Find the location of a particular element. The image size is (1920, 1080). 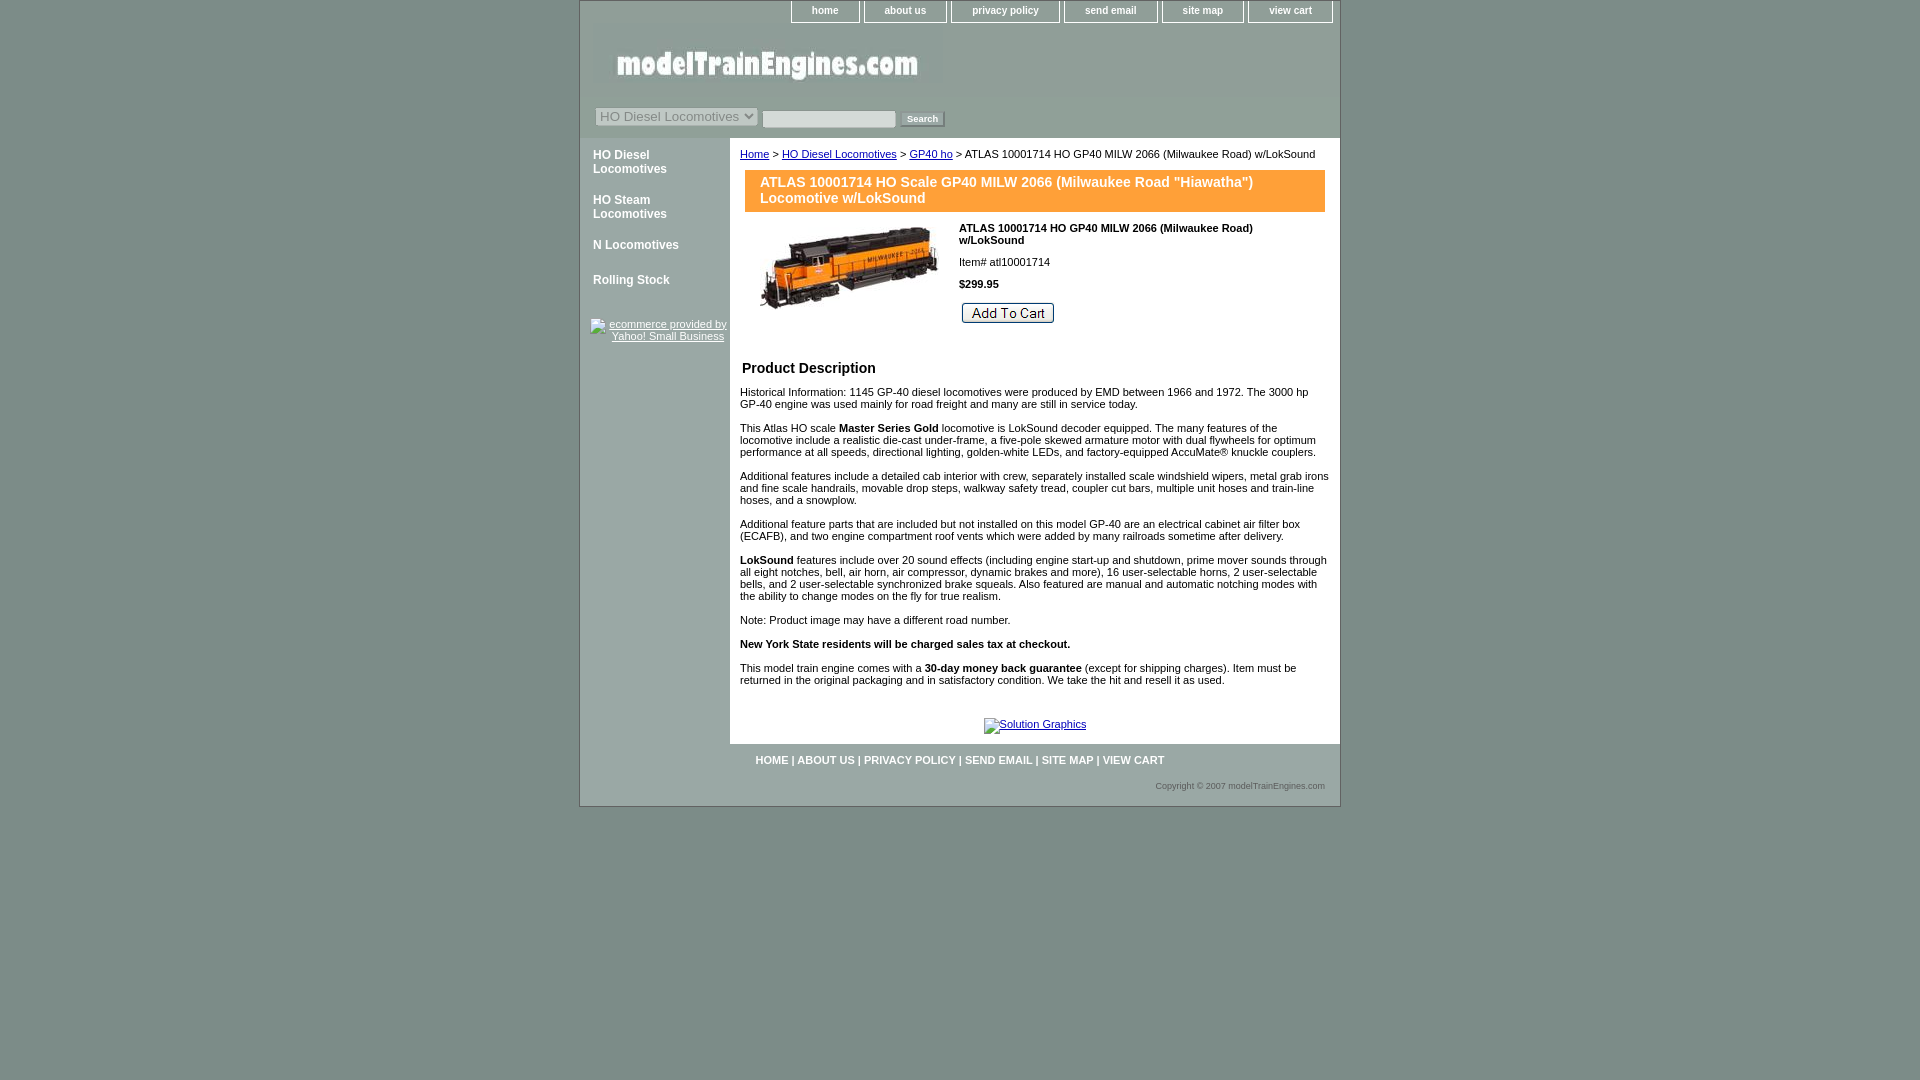

home is located at coordinates (824, 11).